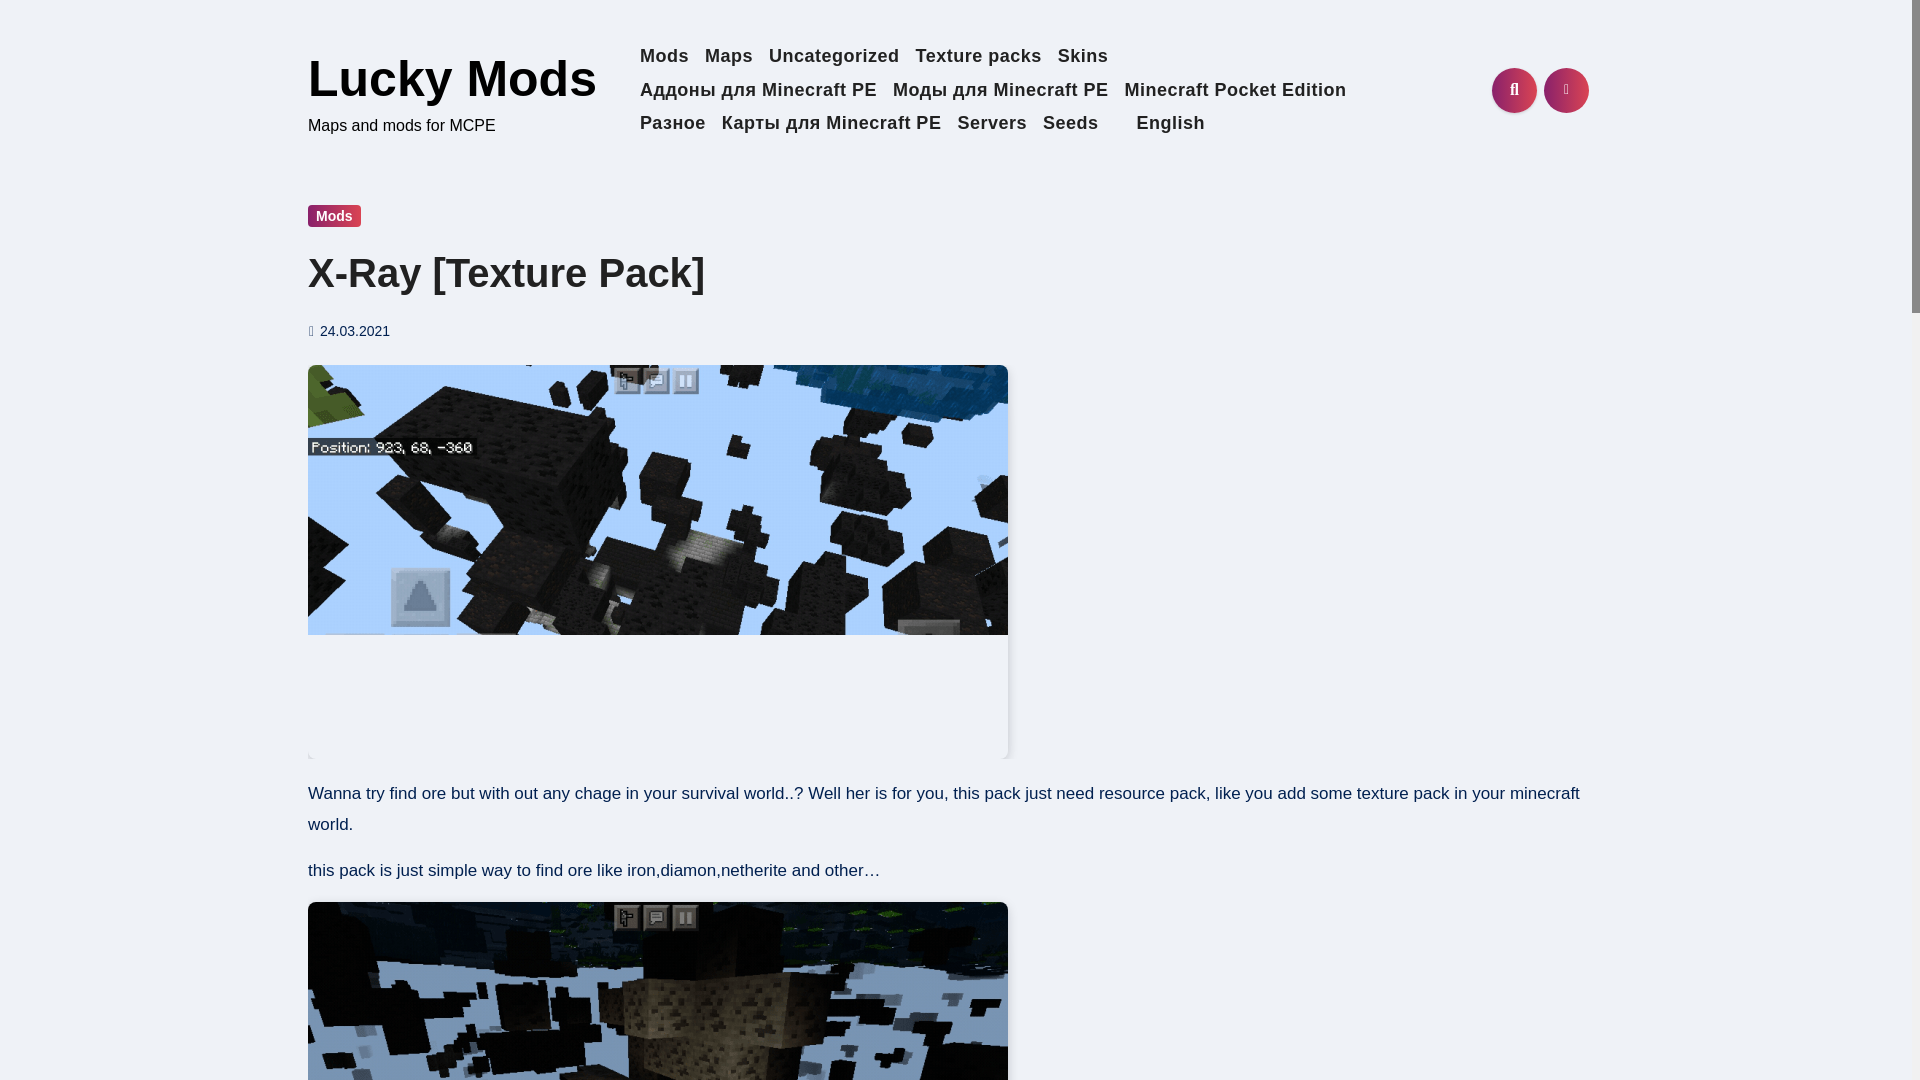 This screenshot has height=1080, width=1920. I want to click on Servers, so click(991, 124).